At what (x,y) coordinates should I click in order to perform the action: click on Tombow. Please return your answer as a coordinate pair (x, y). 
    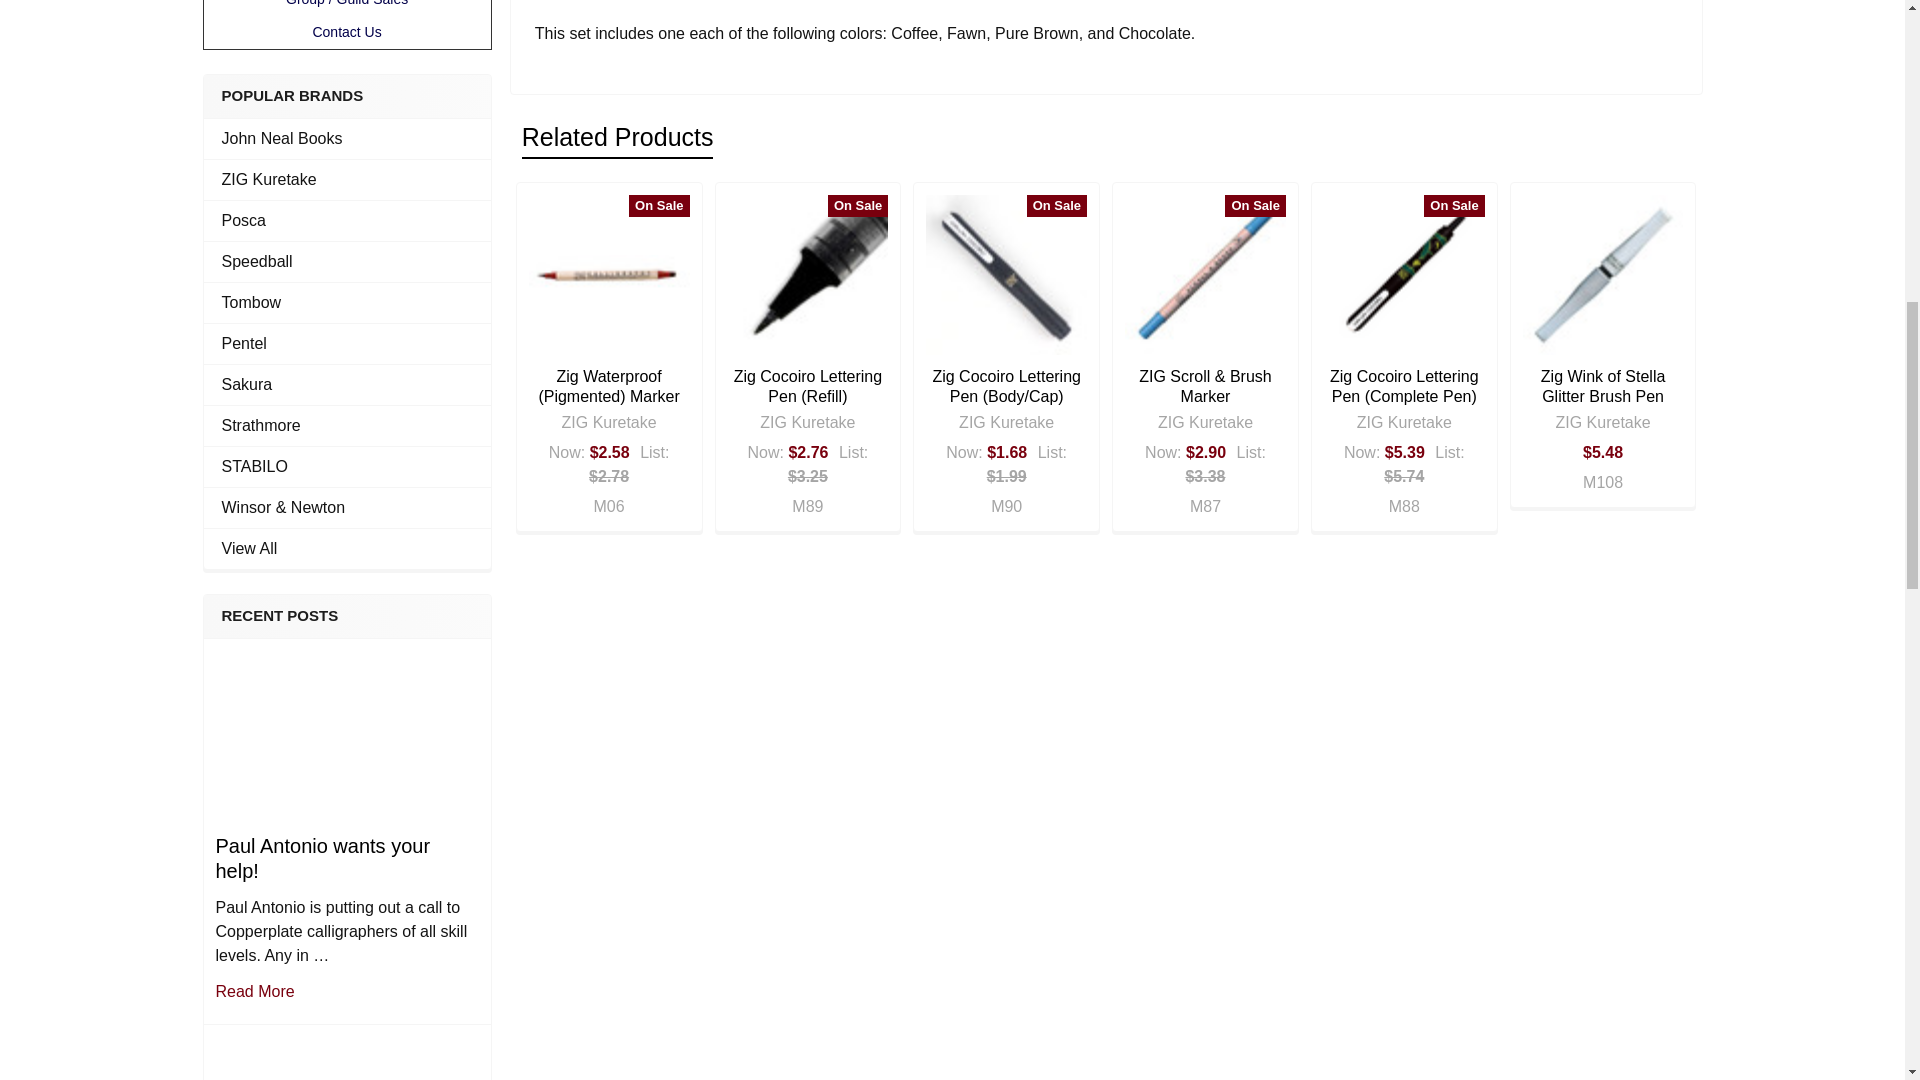
    Looking at the image, I should click on (347, 302).